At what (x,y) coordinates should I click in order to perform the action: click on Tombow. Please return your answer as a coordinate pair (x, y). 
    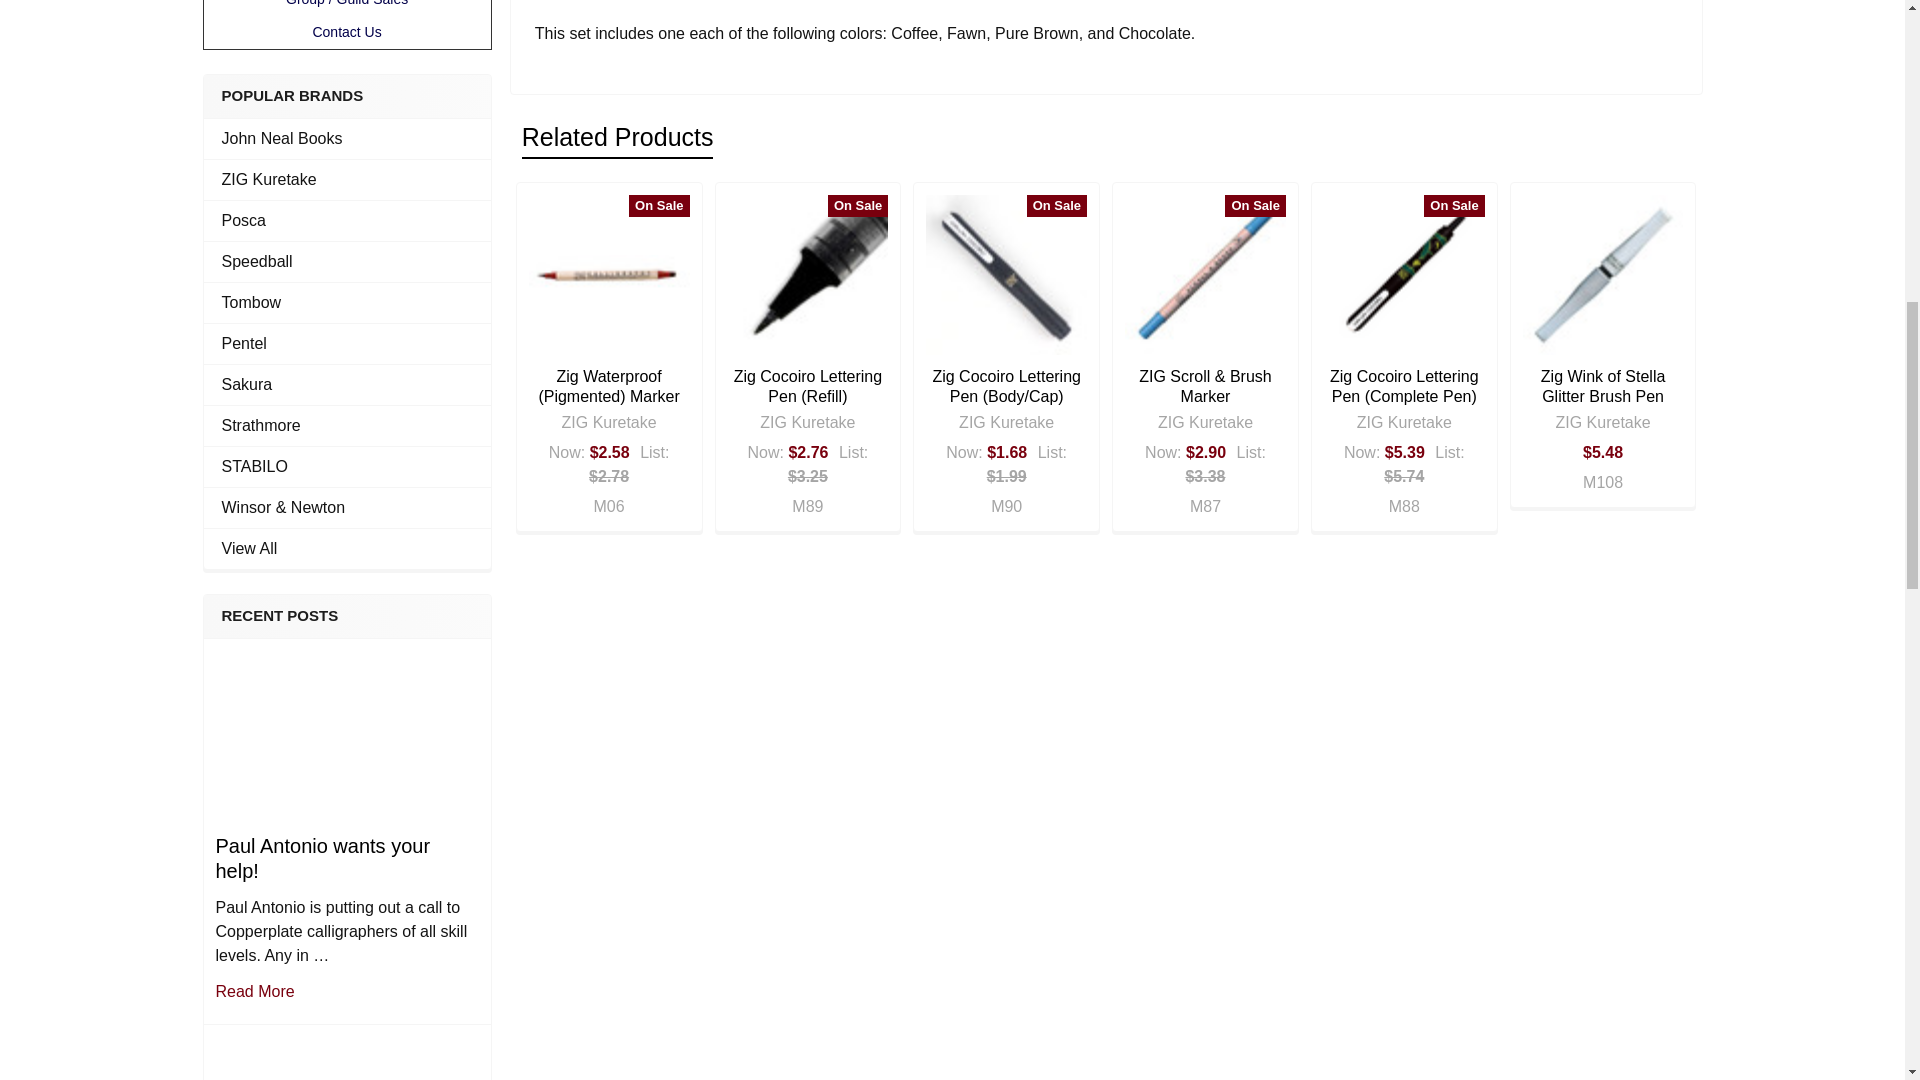
    Looking at the image, I should click on (347, 302).